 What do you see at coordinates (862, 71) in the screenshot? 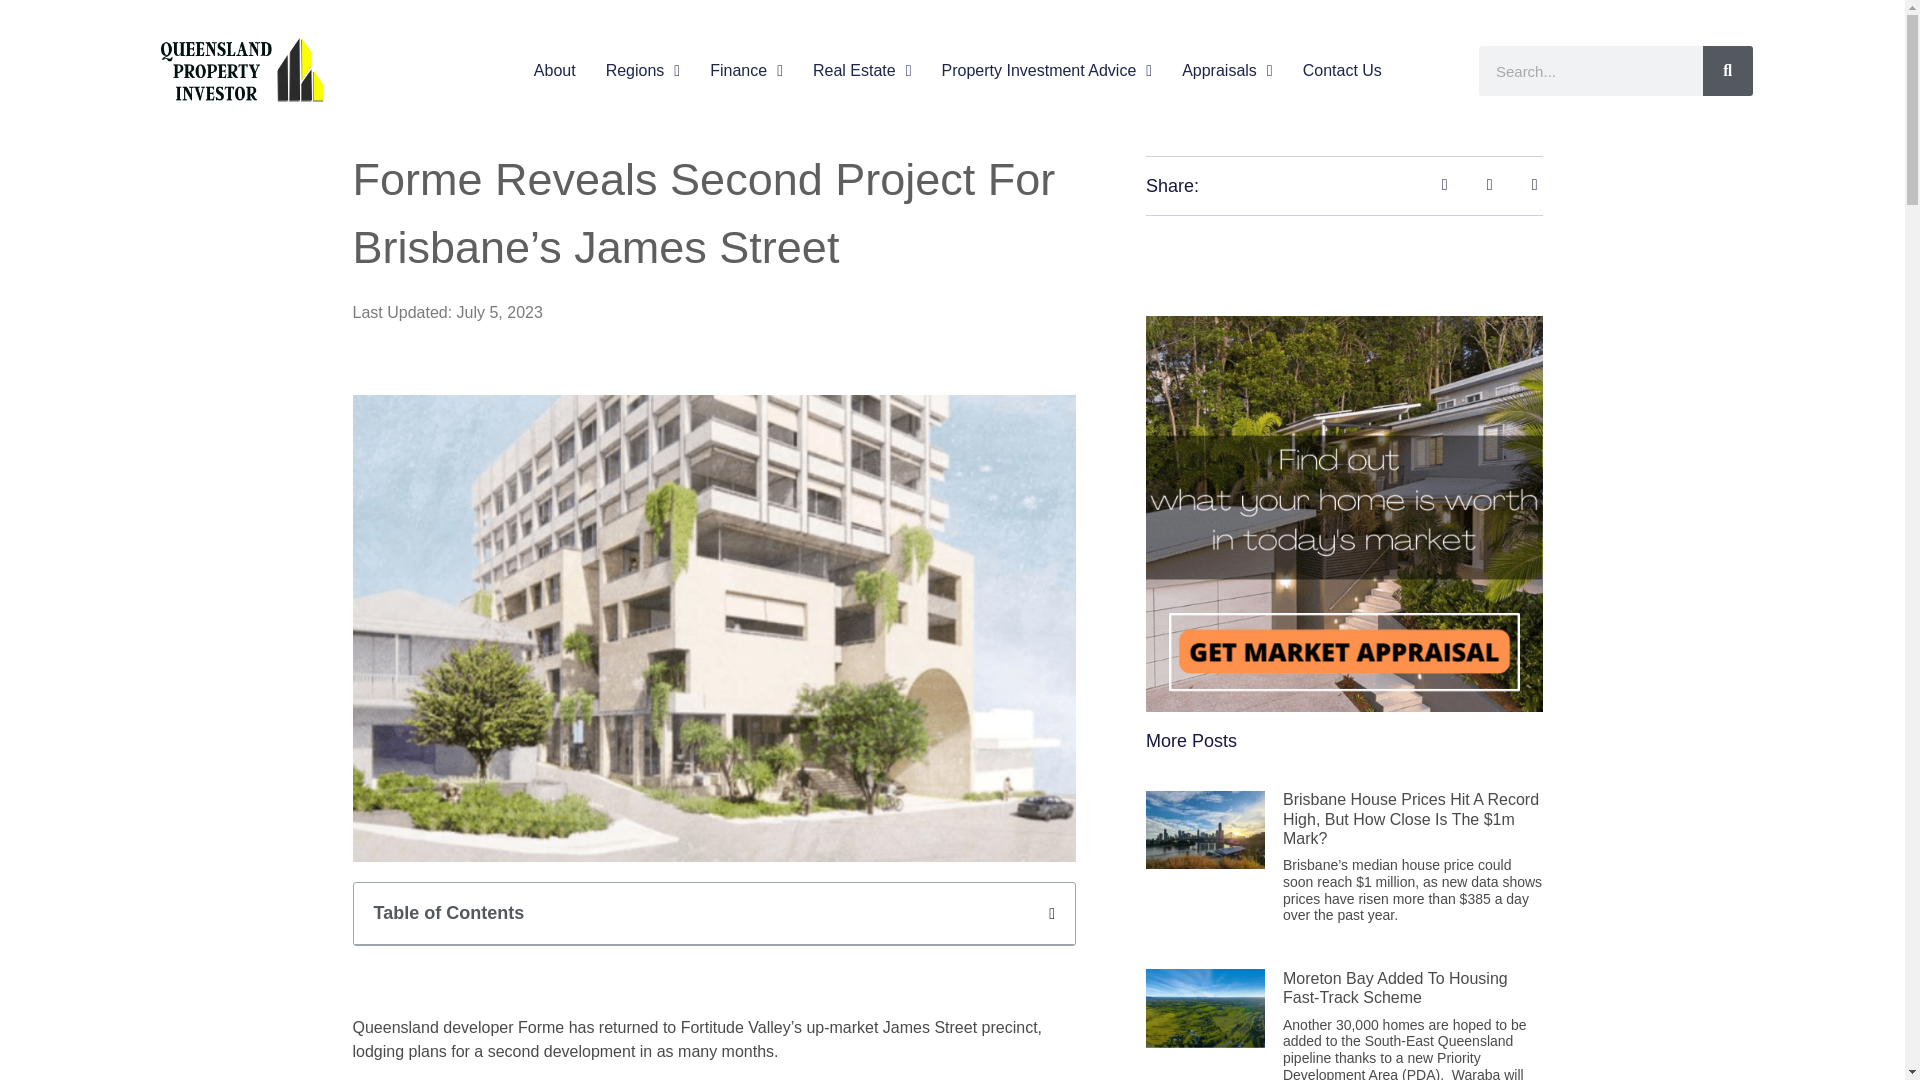
I see `Real Estate` at bounding box center [862, 71].